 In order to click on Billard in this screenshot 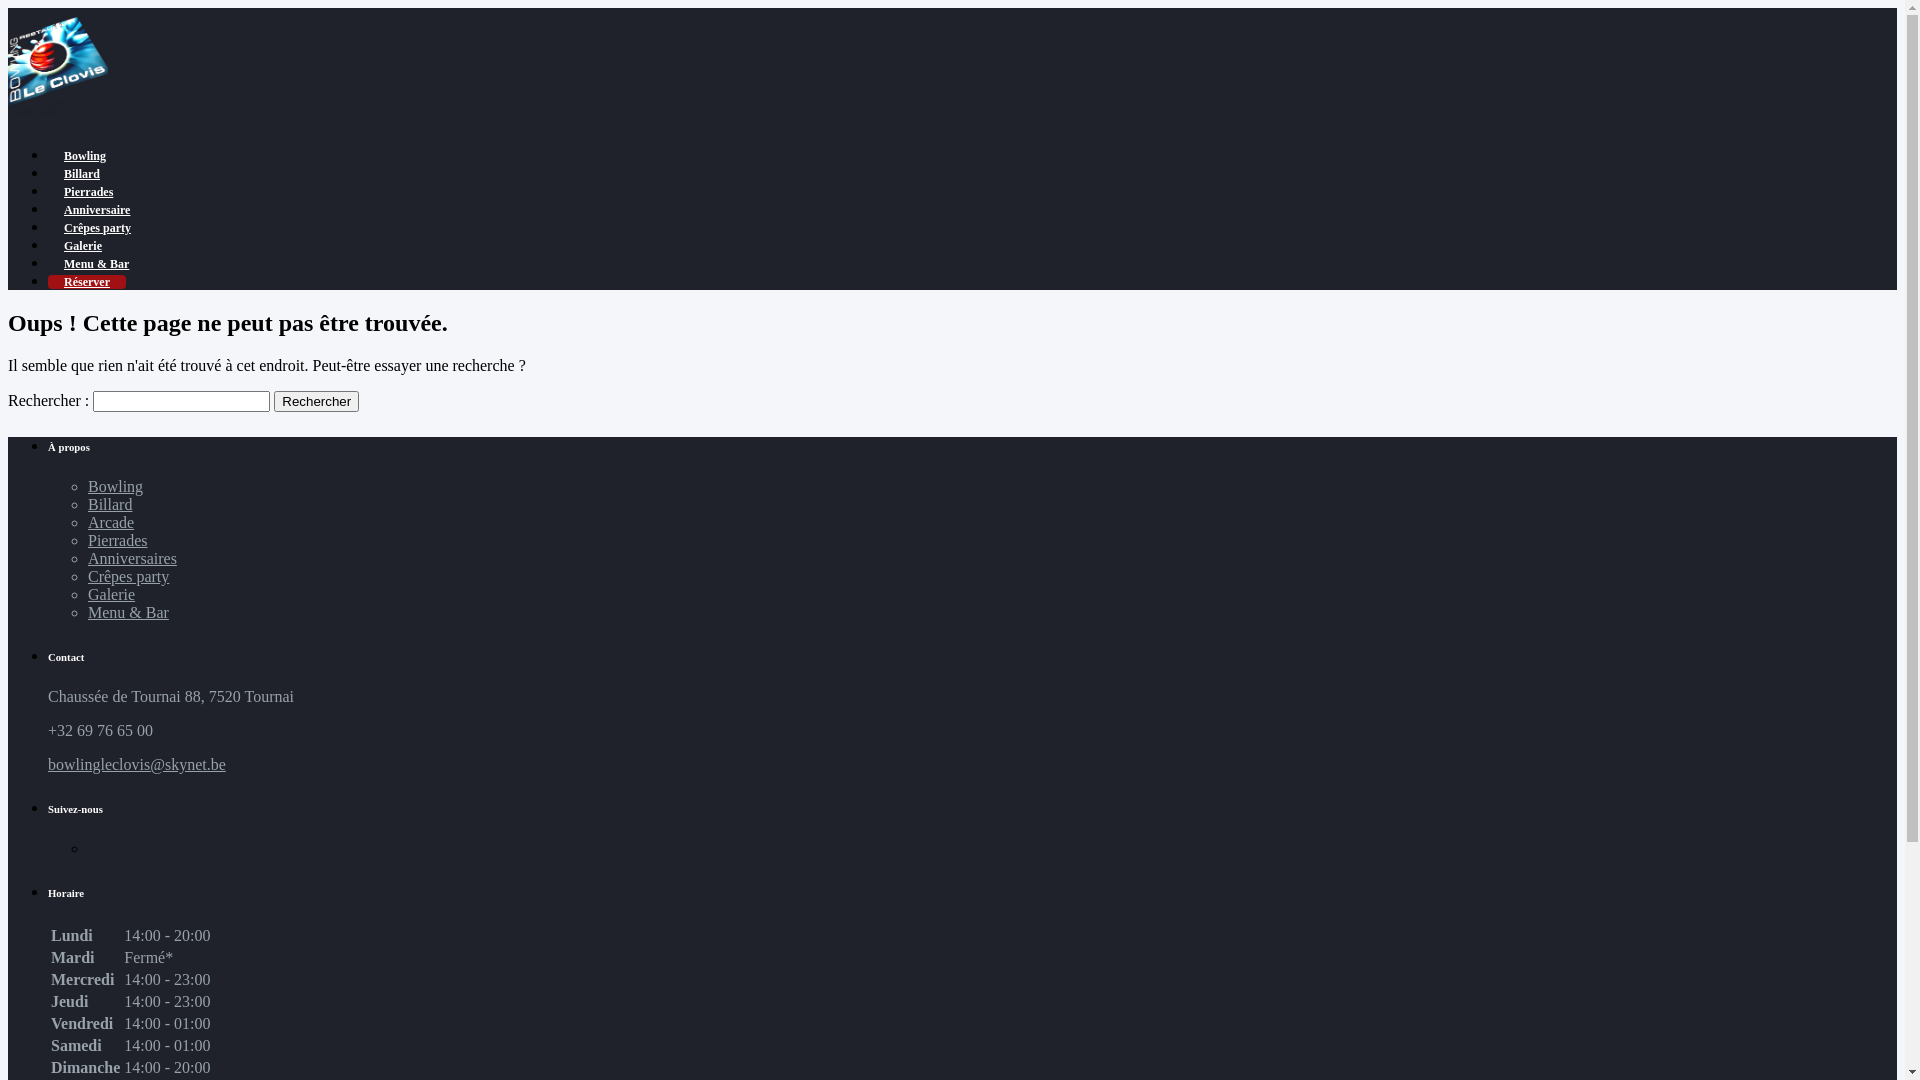, I will do `click(82, 174)`.